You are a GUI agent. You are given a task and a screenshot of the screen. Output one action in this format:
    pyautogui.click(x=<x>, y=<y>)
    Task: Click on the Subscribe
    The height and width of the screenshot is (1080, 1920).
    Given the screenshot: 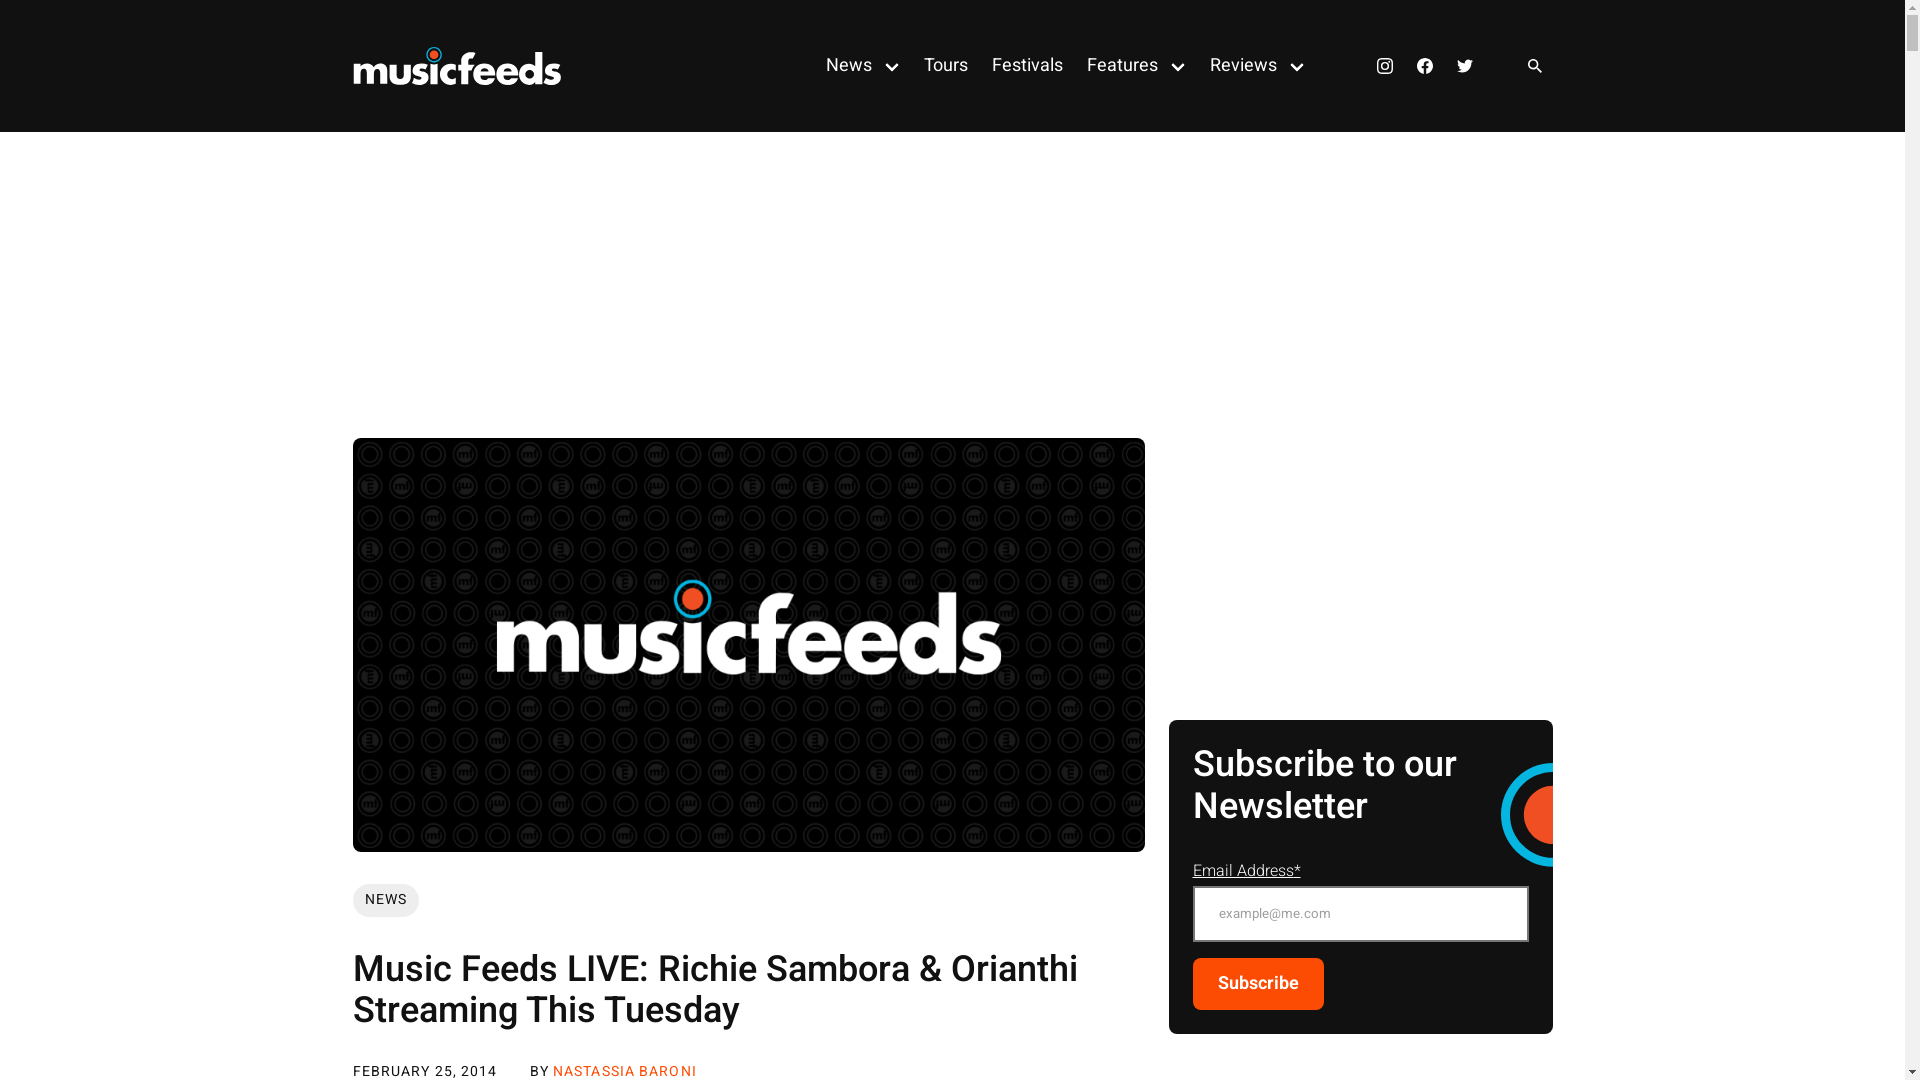 What is the action you would take?
    pyautogui.click(x=1258, y=984)
    